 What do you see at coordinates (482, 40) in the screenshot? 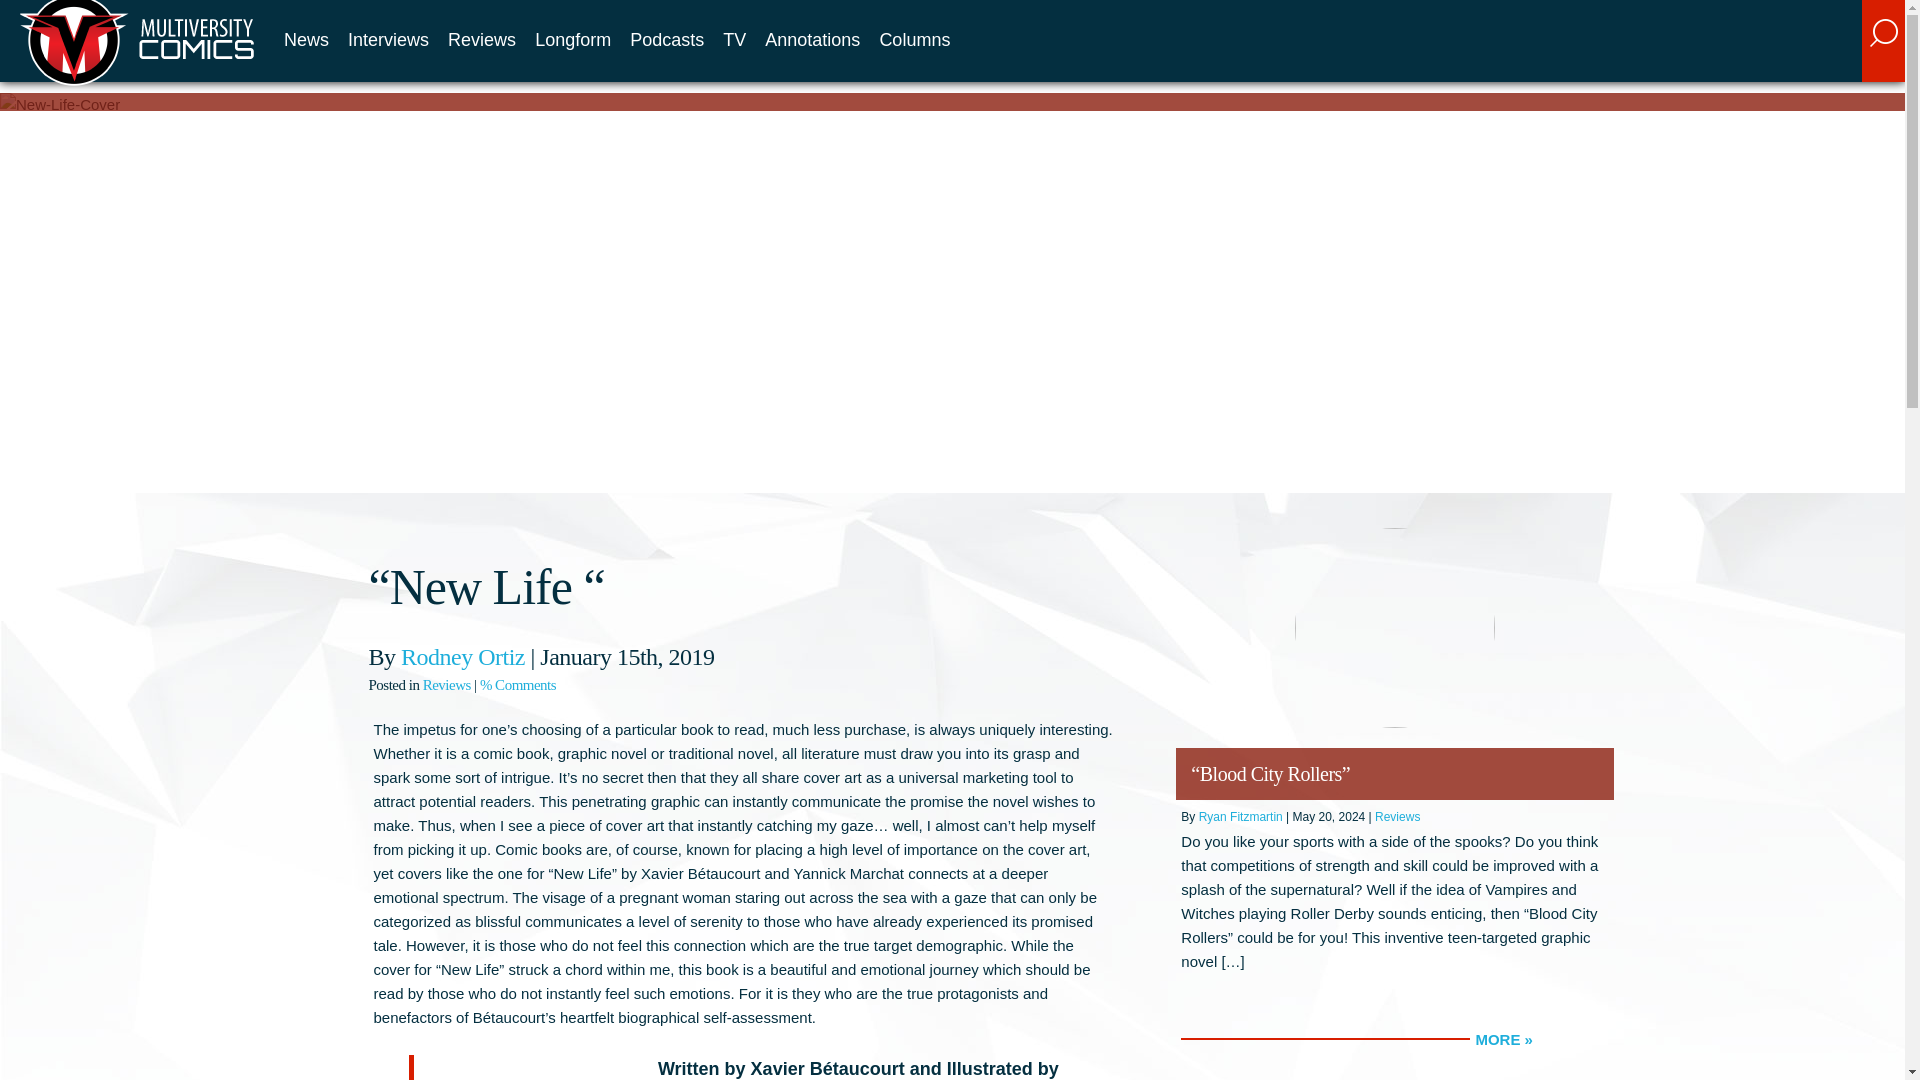
I see `Reviews` at bounding box center [482, 40].